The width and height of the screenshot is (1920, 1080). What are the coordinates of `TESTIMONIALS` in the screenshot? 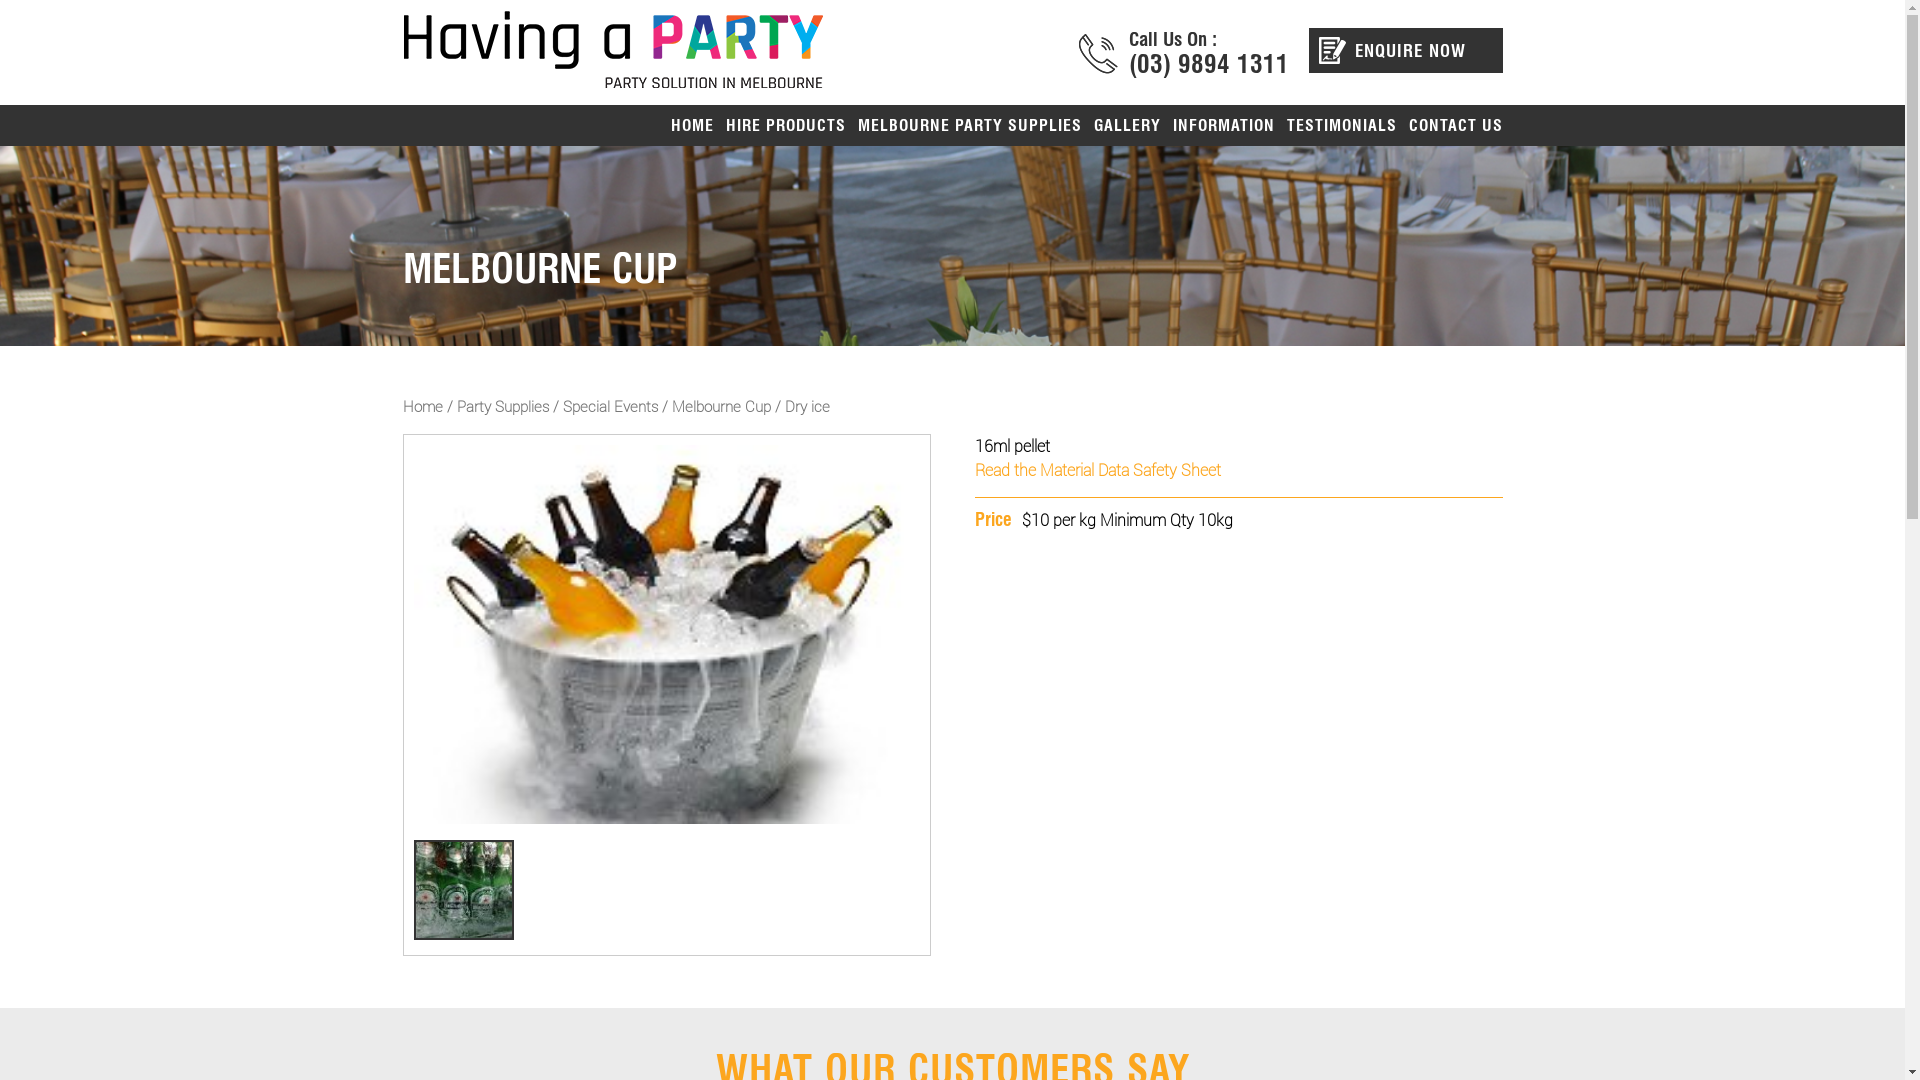 It's located at (1341, 126).